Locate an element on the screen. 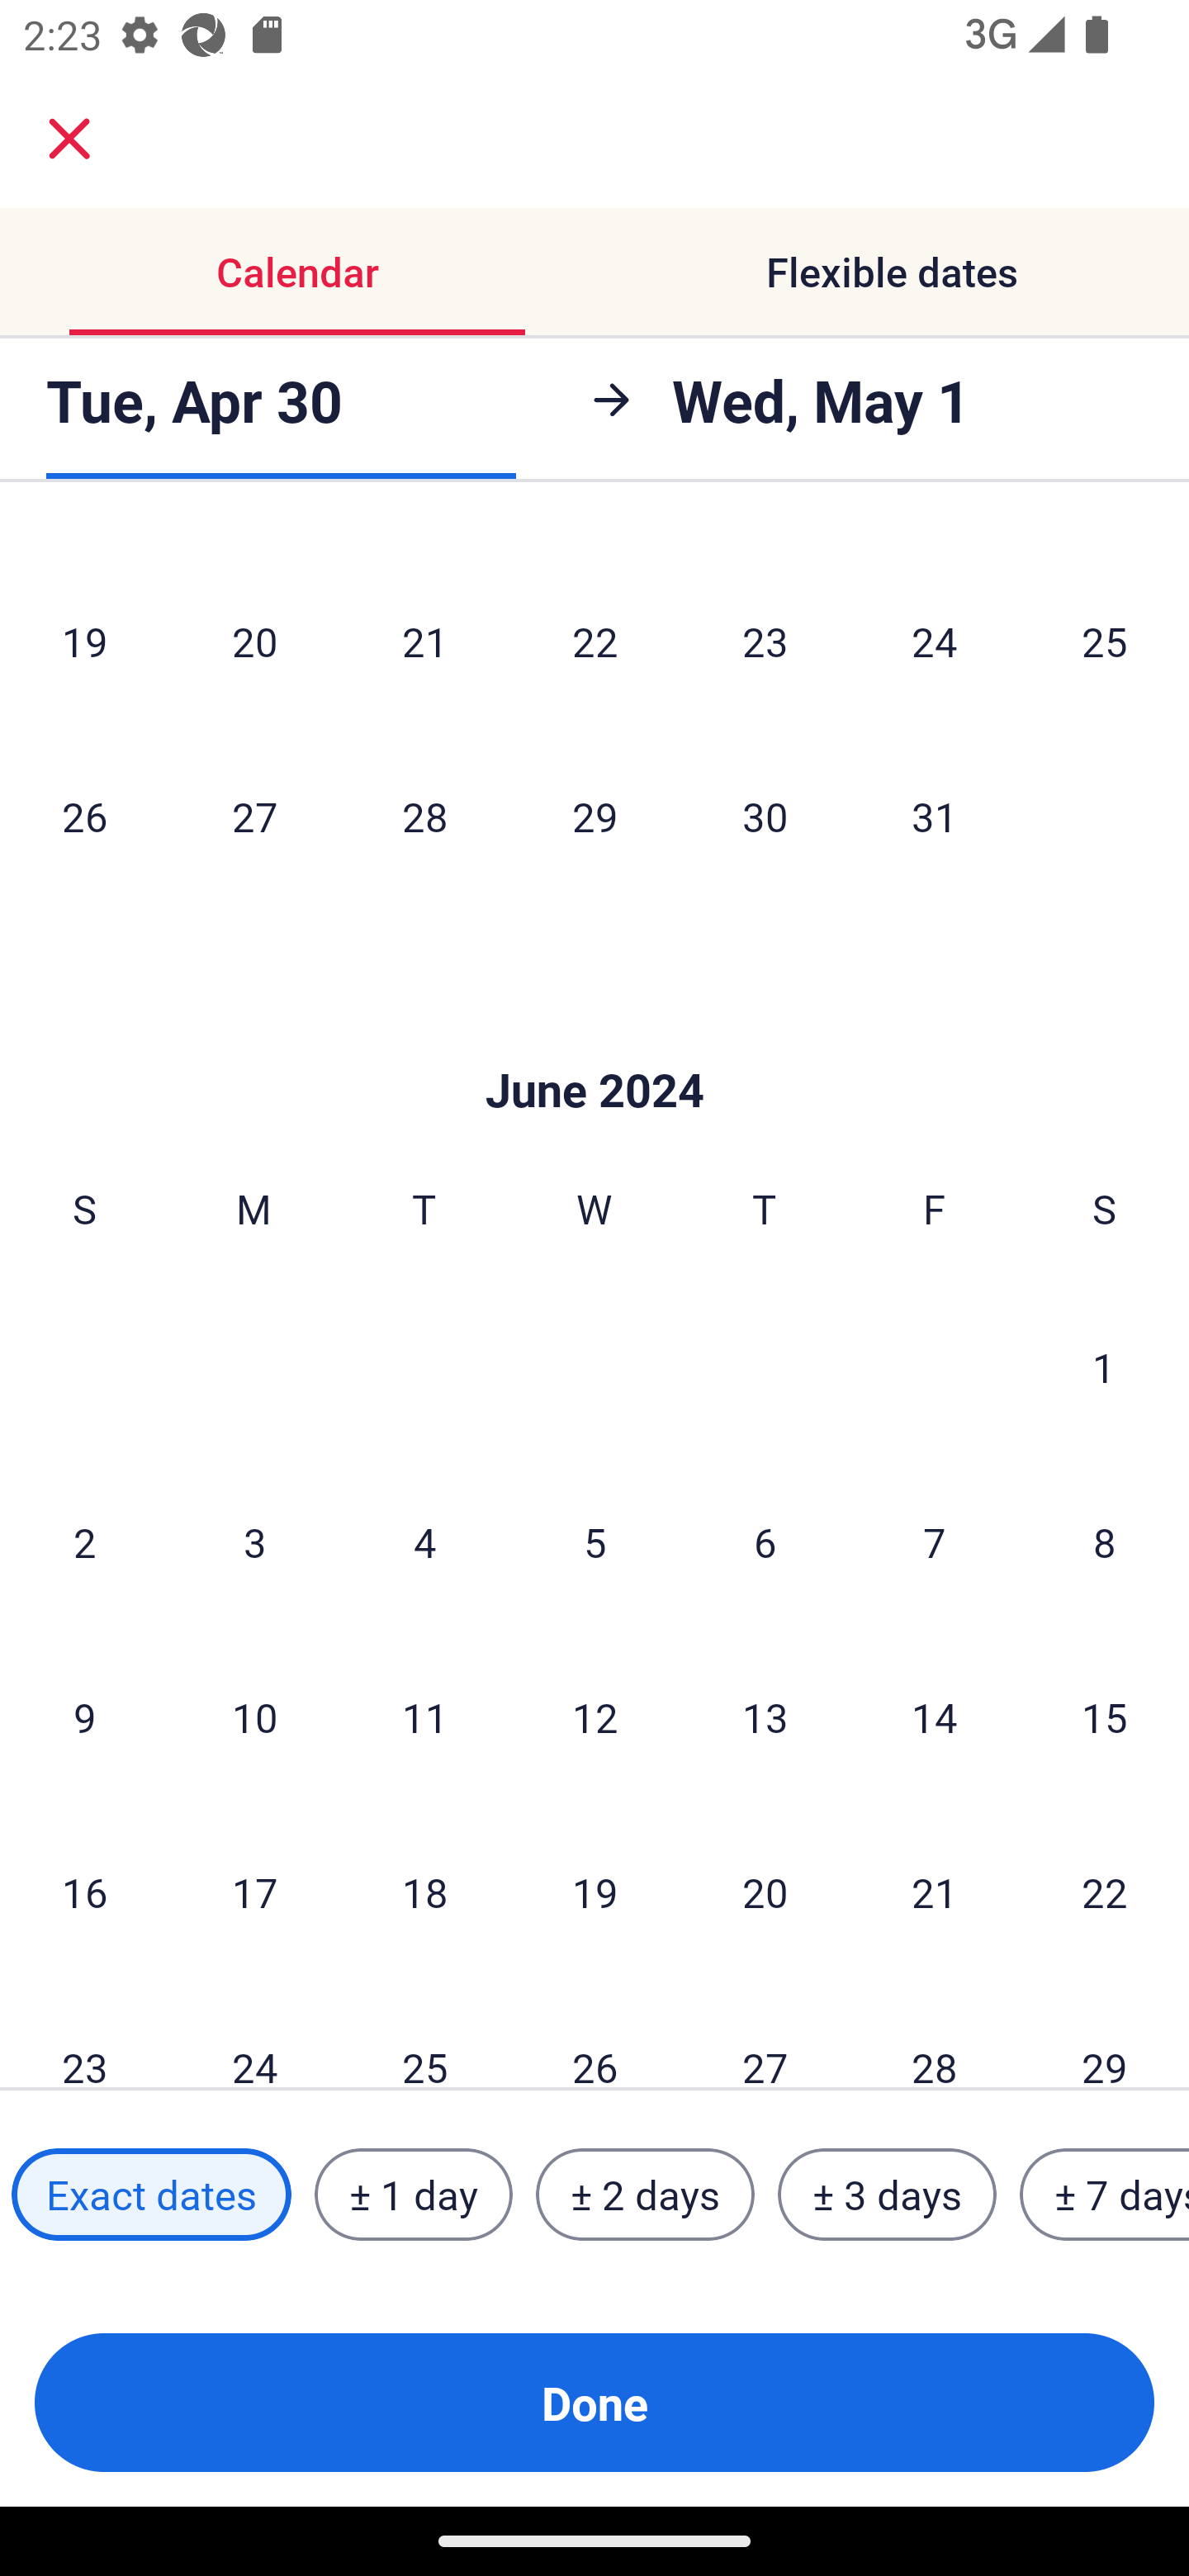  ± 7 days is located at coordinates (1105, 2195).